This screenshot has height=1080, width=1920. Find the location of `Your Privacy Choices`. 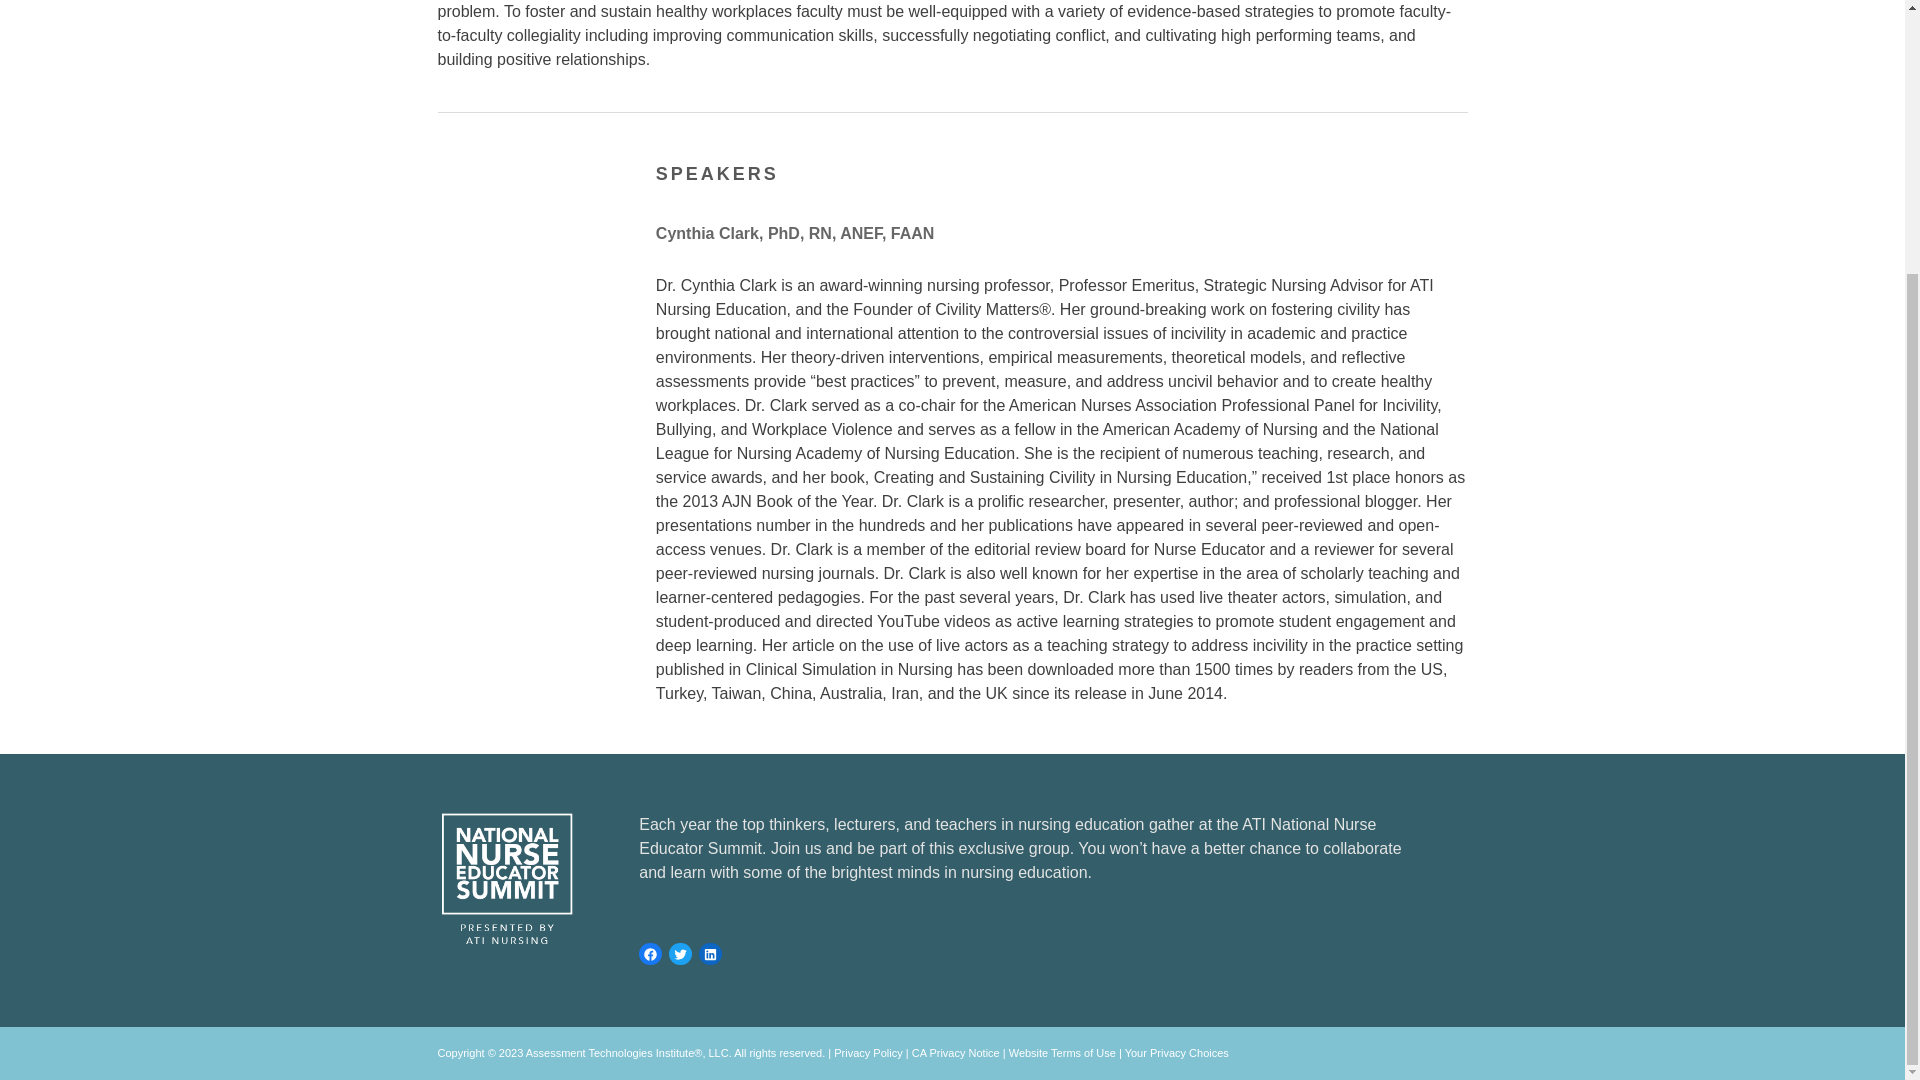

Your Privacy Choices is located at coordinates (1176, 1052).